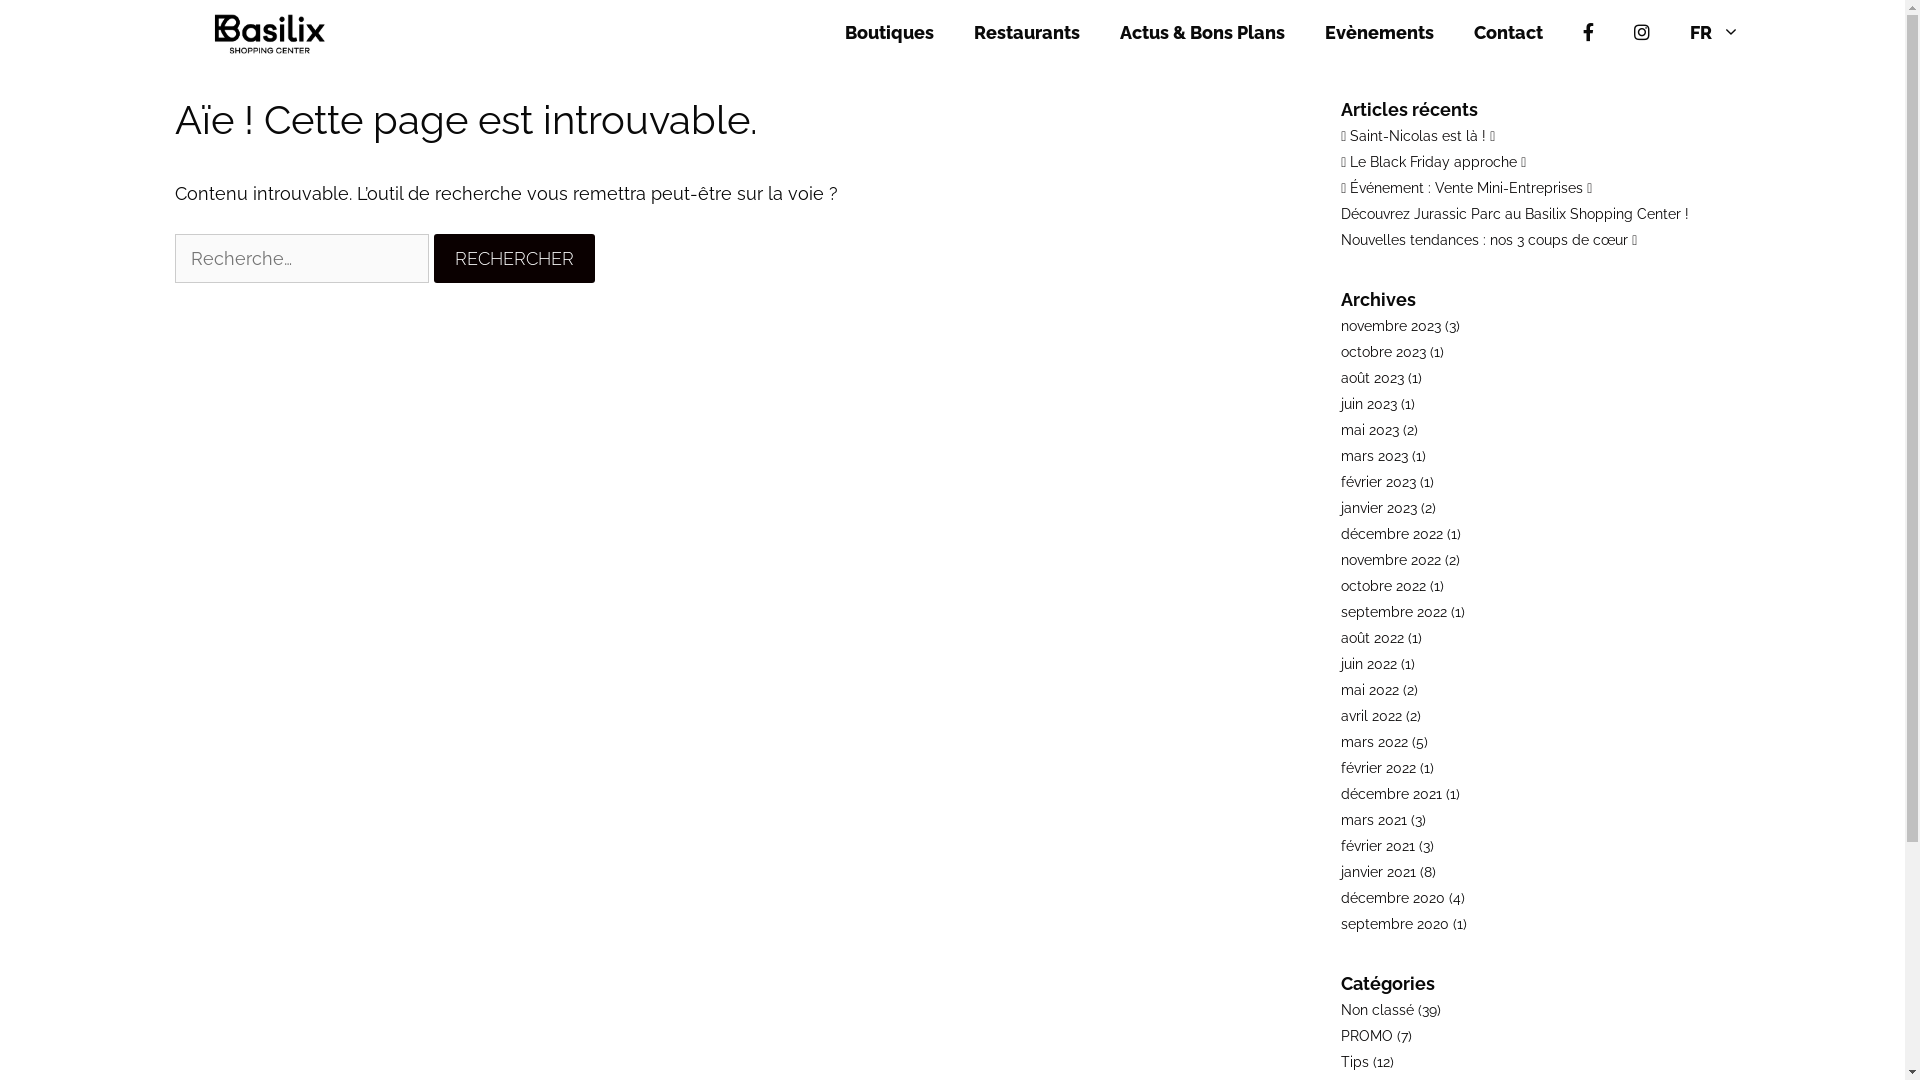 Image resolution: width=1920 pixels, height=1080 pixels. I want to click on Boutiques, so click(890, 33).